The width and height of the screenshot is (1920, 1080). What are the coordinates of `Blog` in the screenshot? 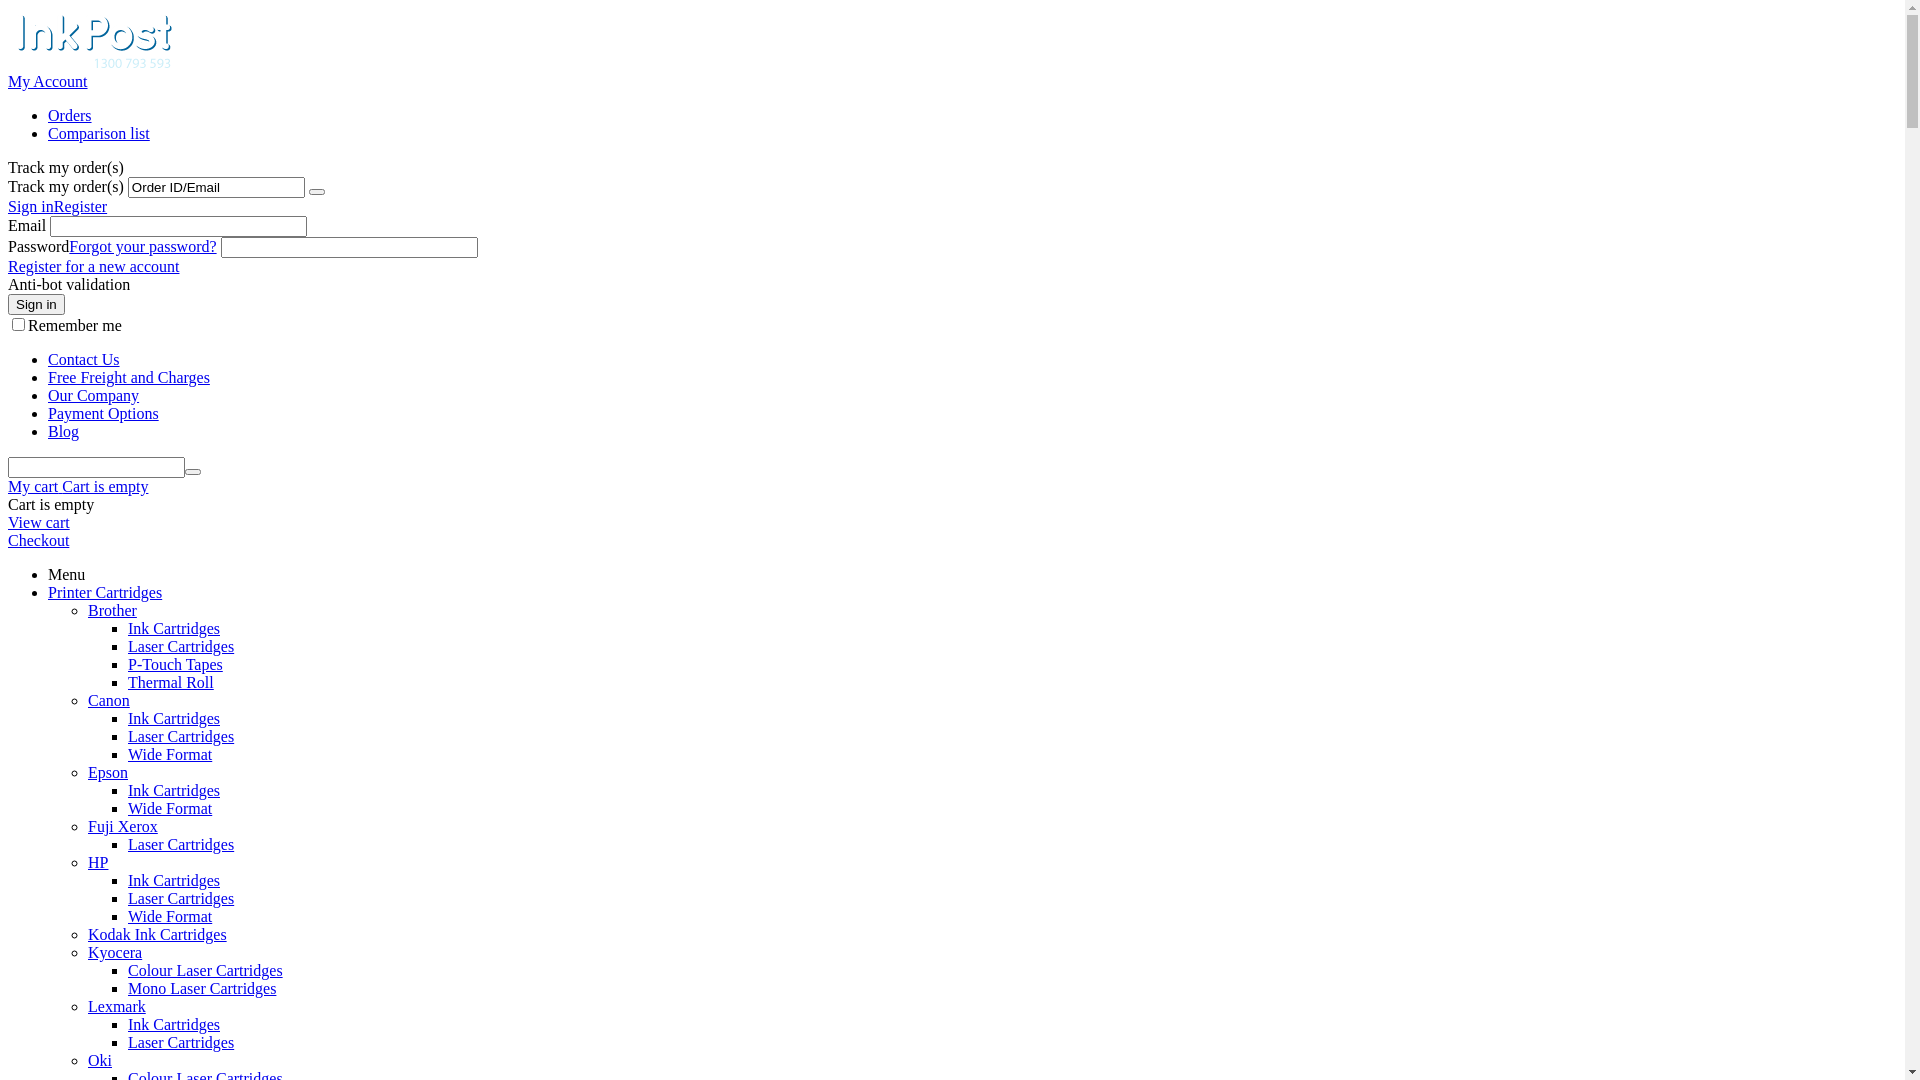 It's located at (64, 432).